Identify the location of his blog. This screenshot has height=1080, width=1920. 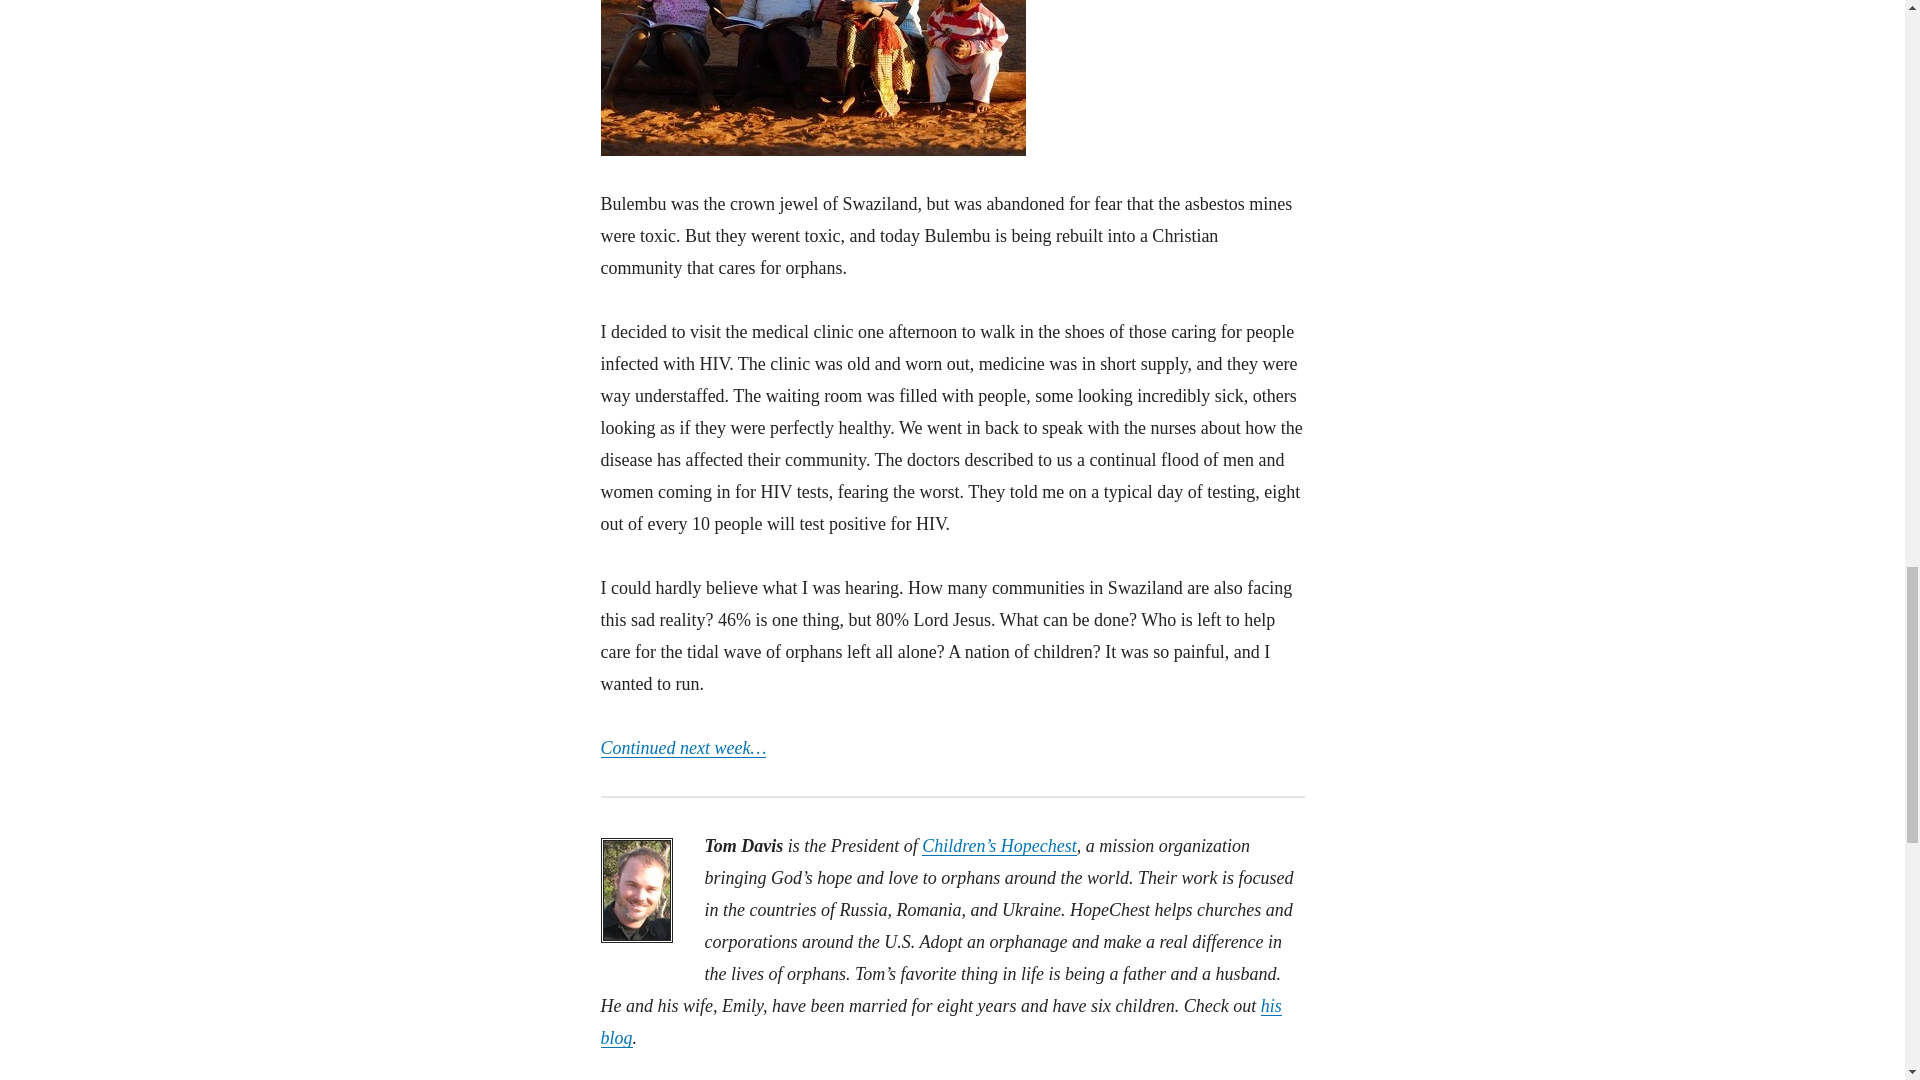
(940, 1021).